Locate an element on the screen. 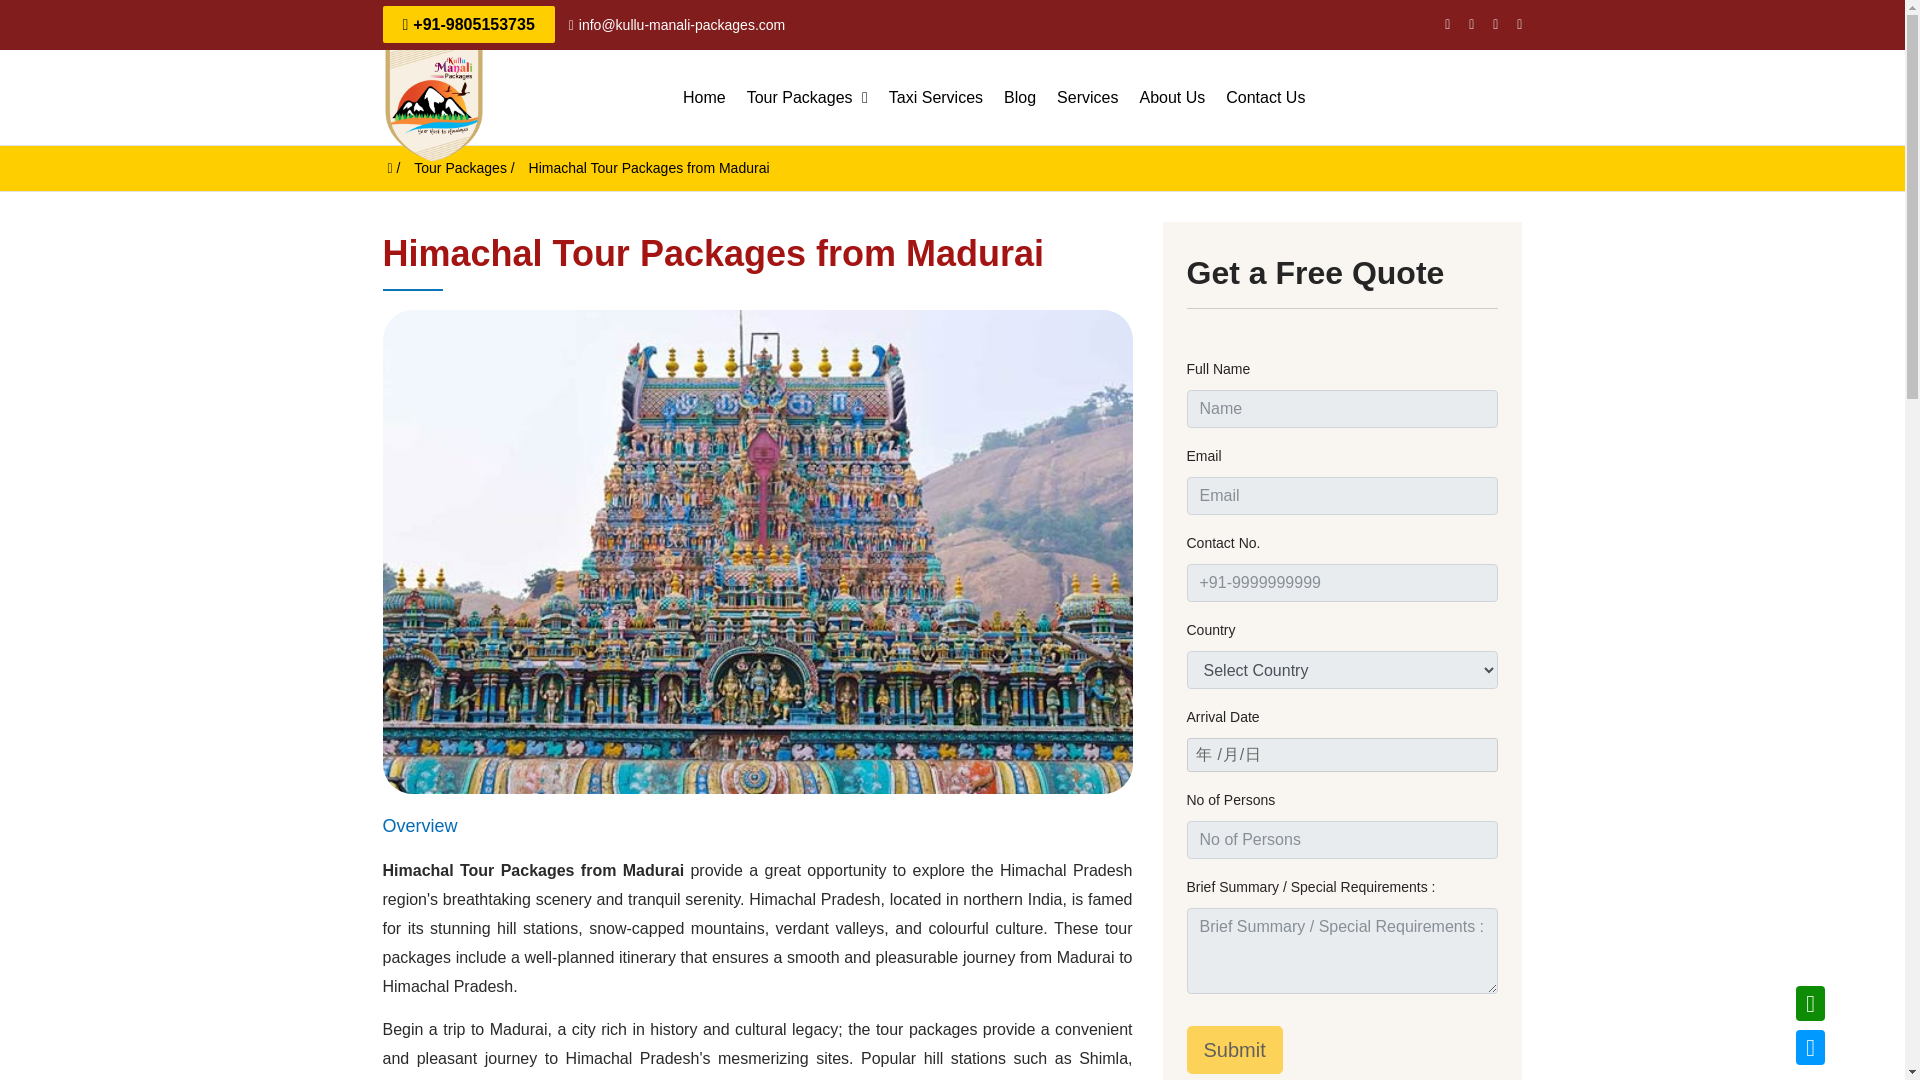 The width and height of the screenshot is (1920, 1080). About Us is located at coordinates (1172, 96).